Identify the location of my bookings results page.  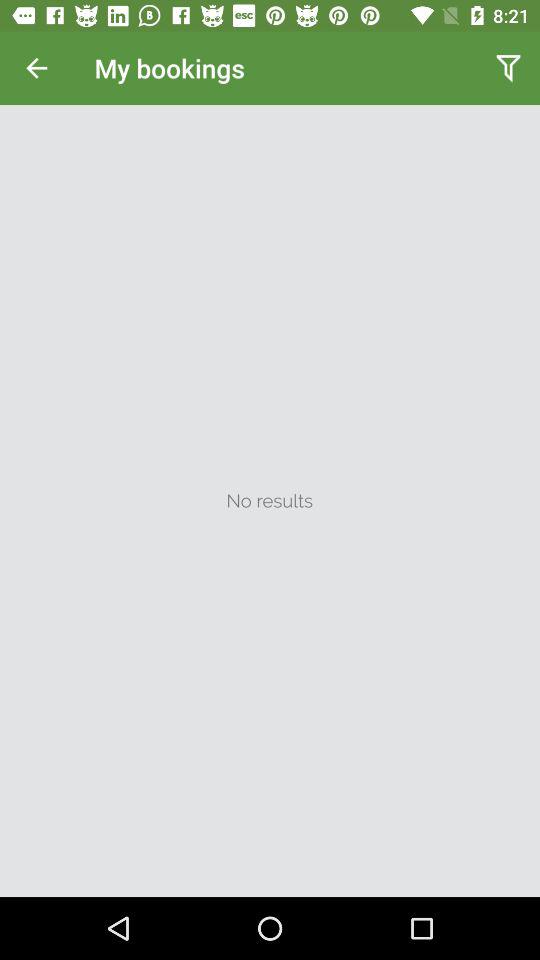
(270, 501).